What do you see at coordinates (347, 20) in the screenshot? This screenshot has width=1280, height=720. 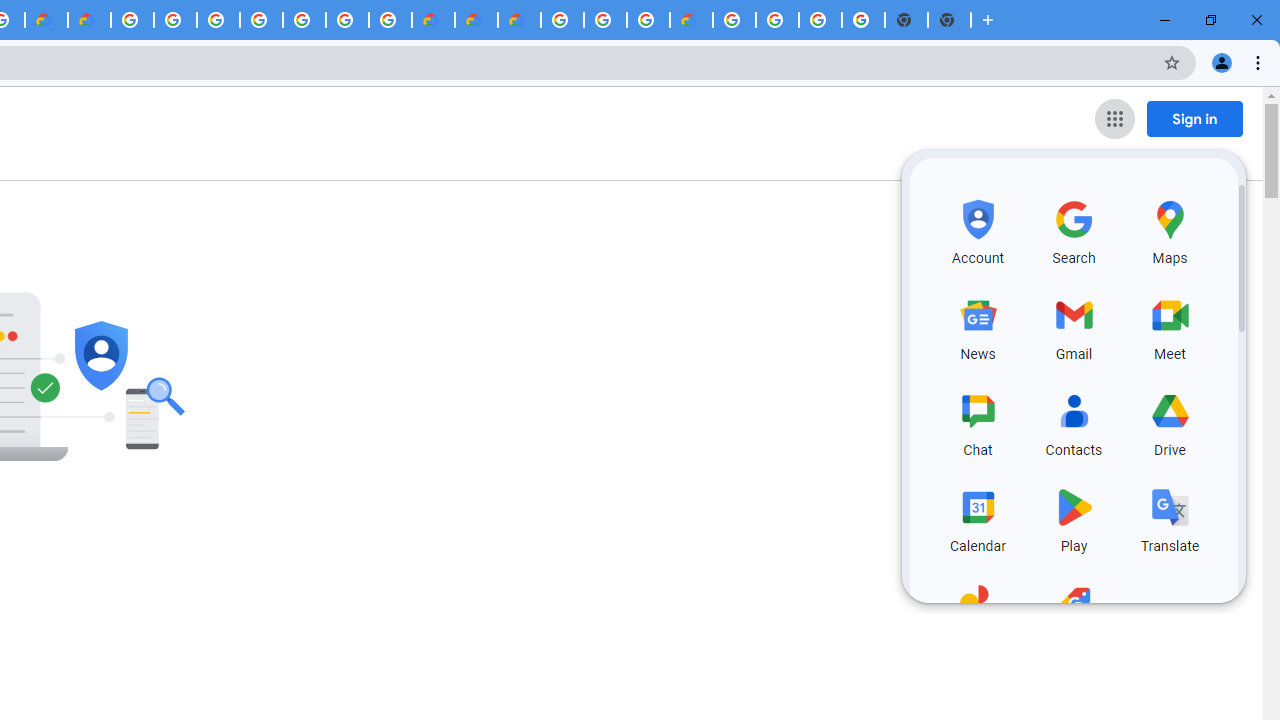 I see `Google Cloud Platform` at bounding box center [347, 20].